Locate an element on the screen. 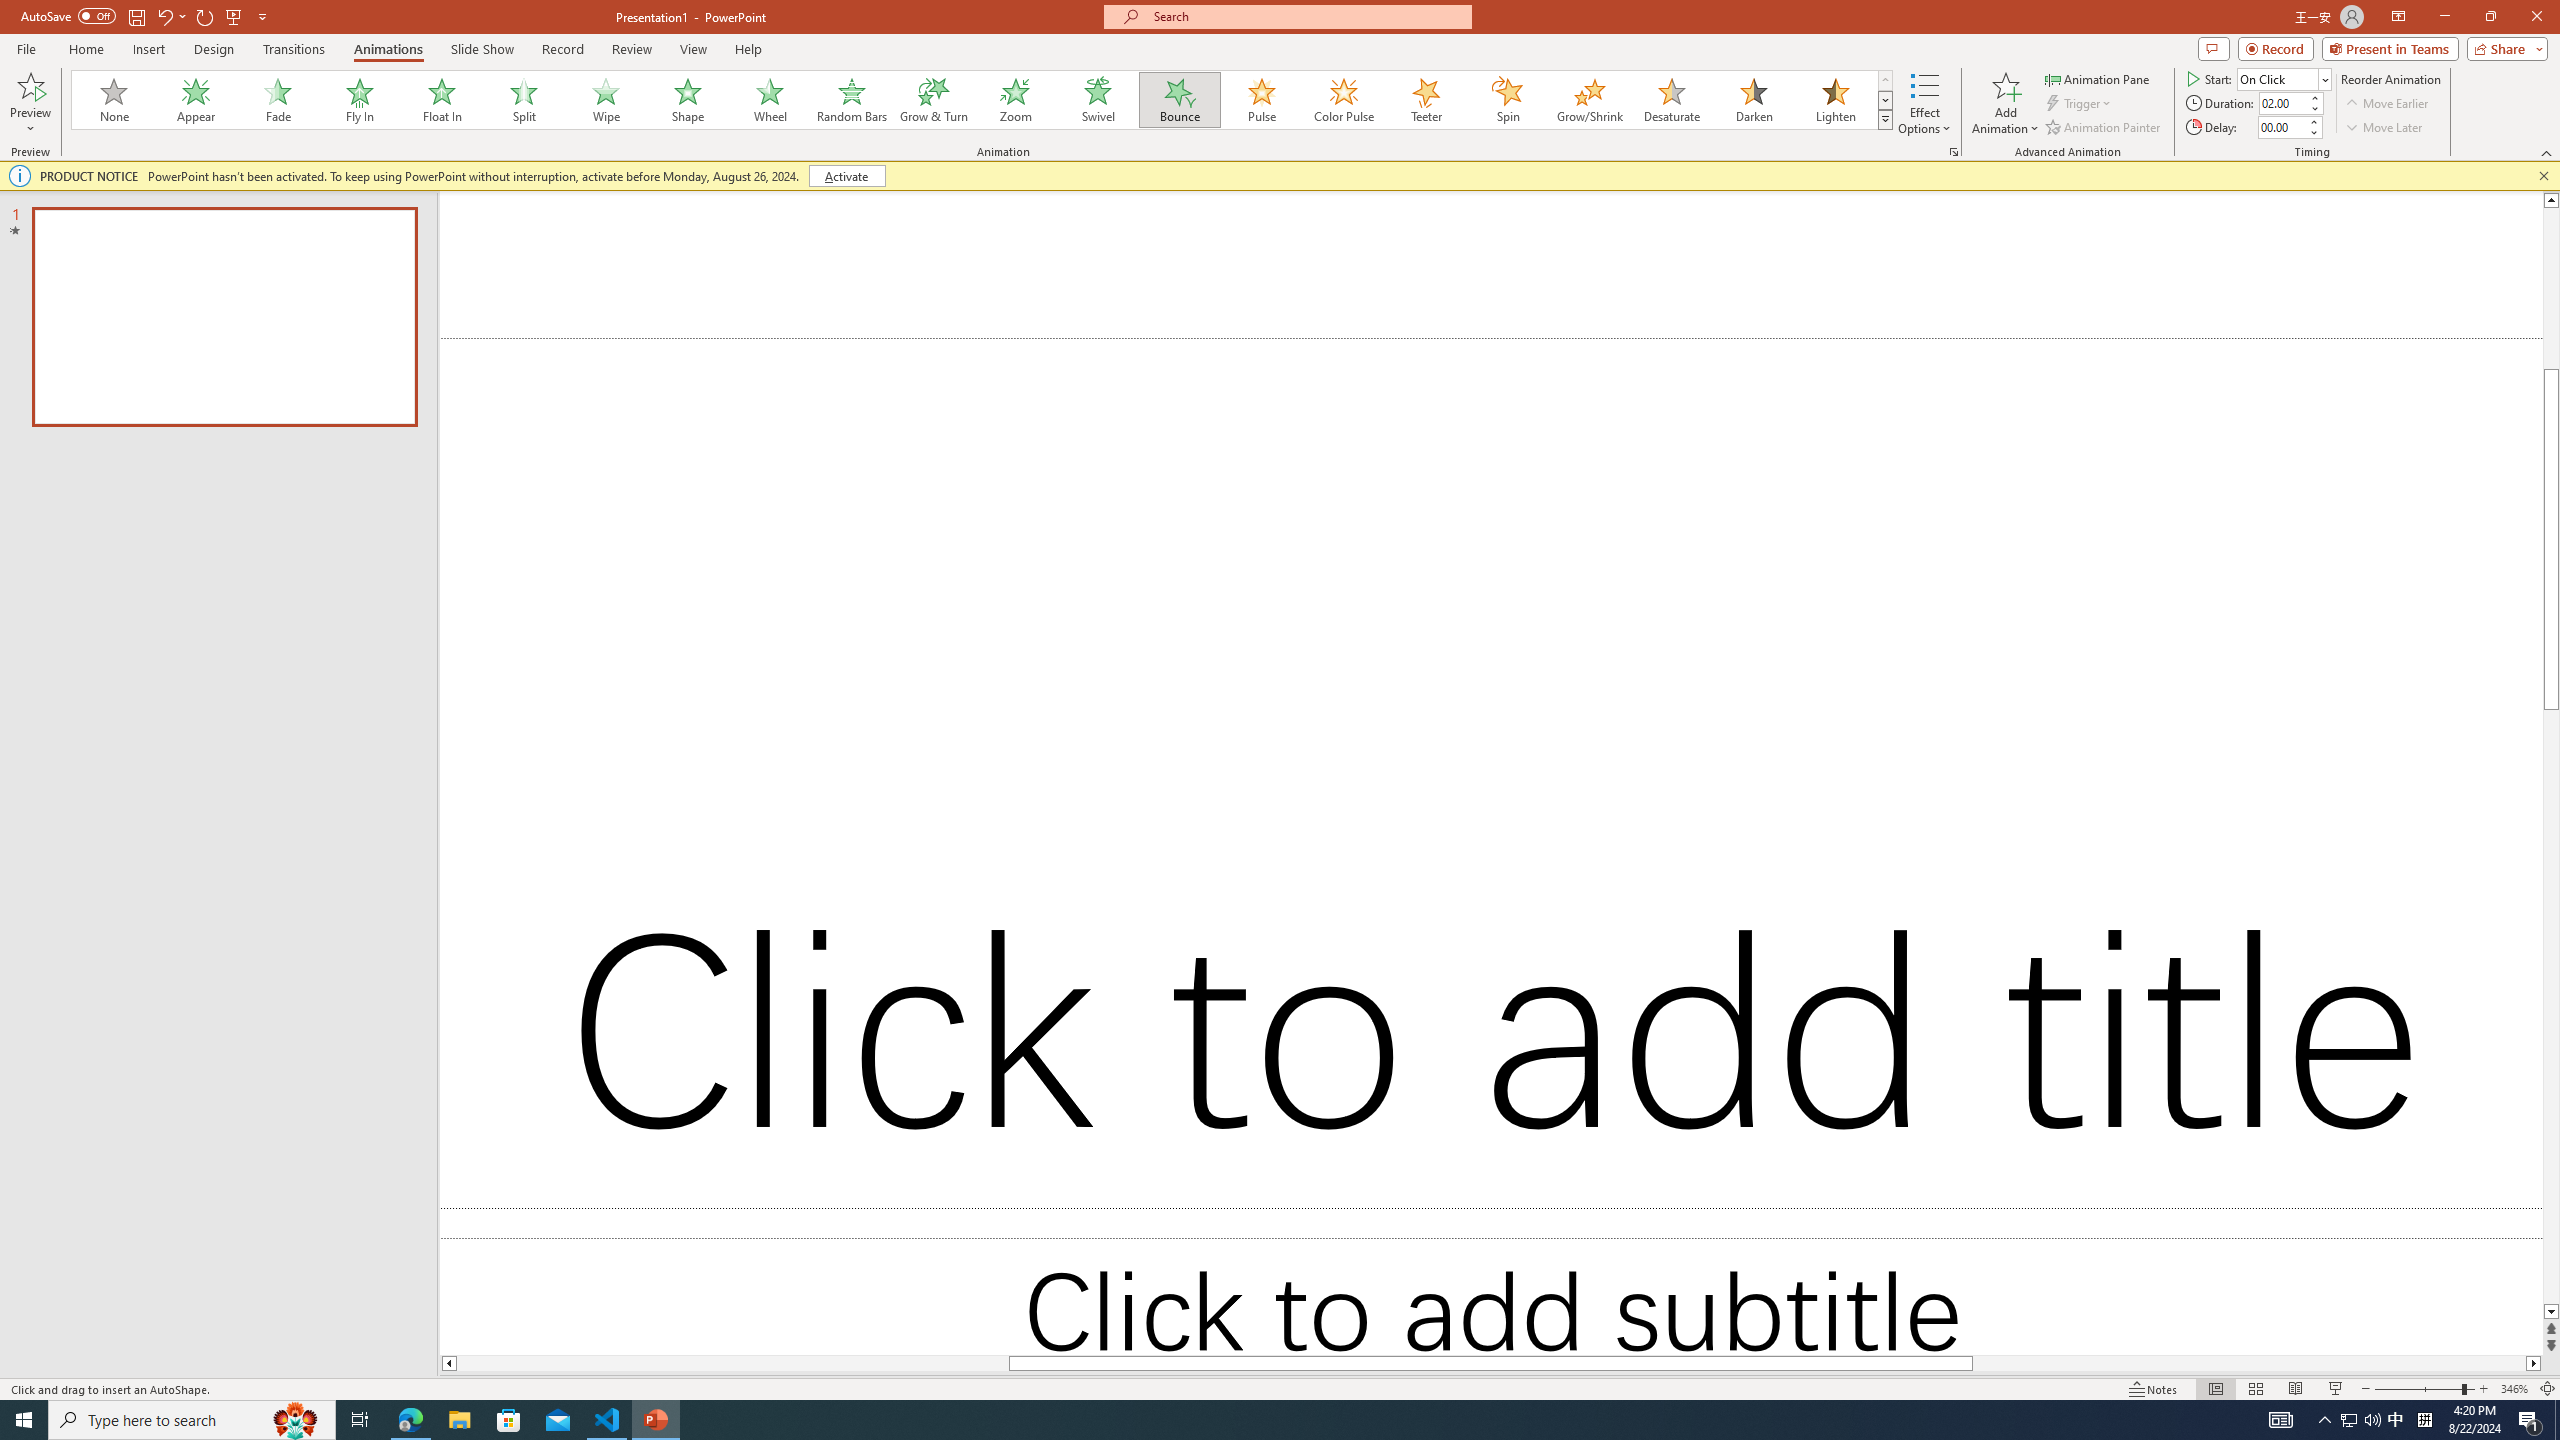 This screenshot has height=1440, width=2560. More Options is located at coordinates (30, 121).